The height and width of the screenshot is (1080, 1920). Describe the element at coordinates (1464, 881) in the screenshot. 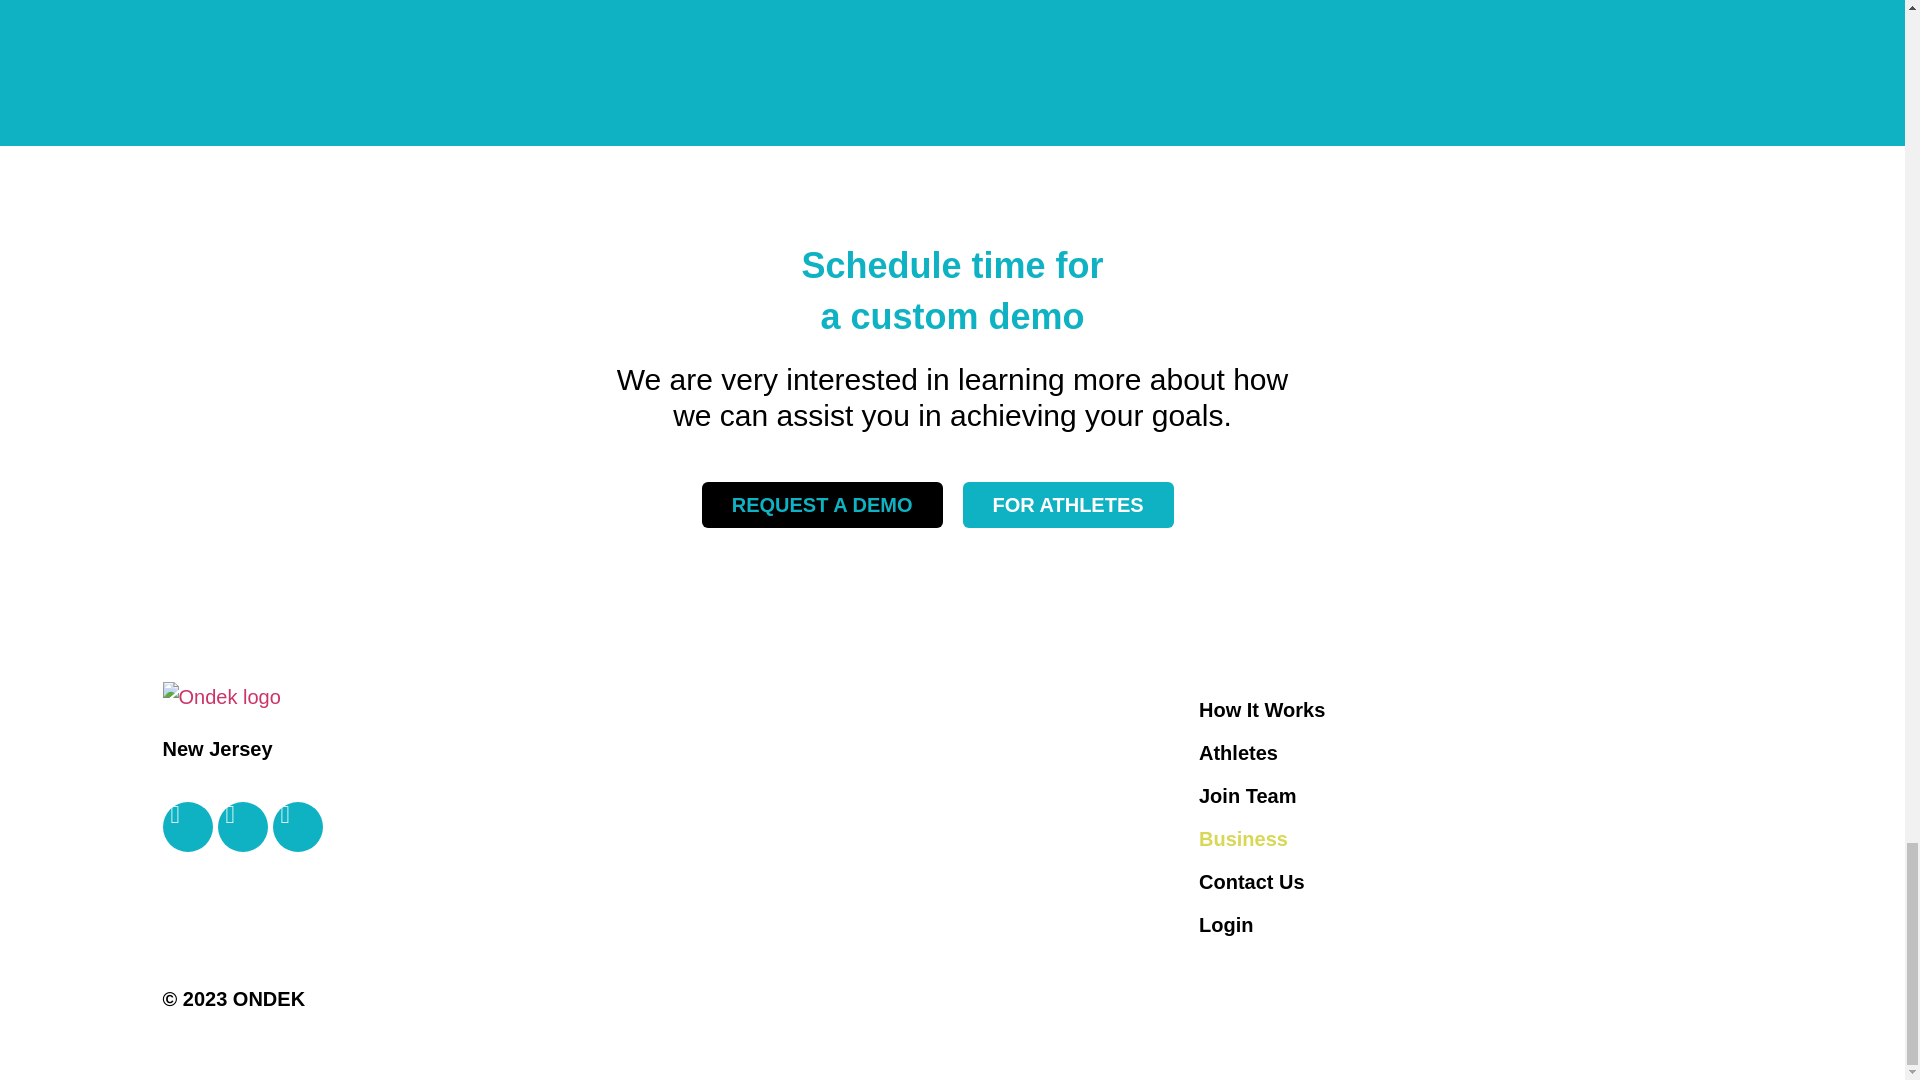

I see `Contact Us` at that location.